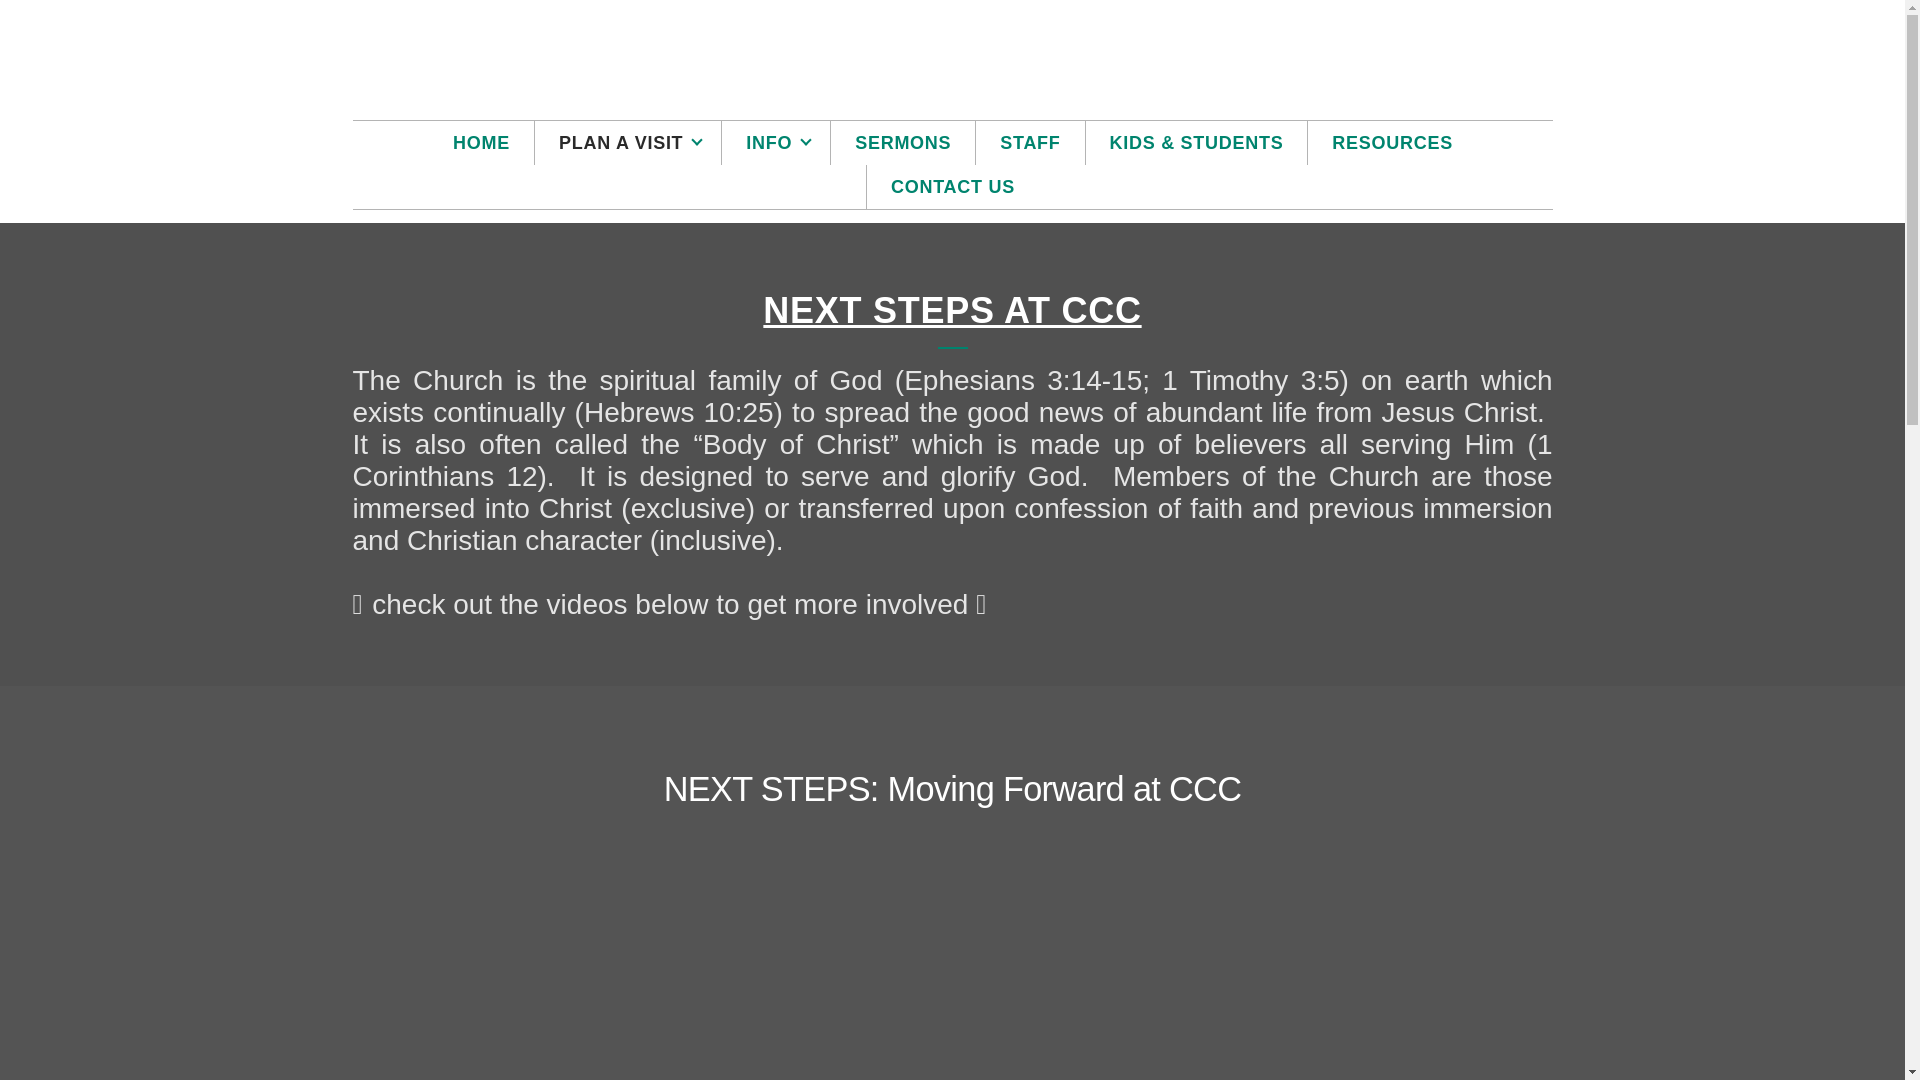 The width and height of the screenshot is (1920, 1080). I want to click on PLAN A VISIT, so click(628, 142).